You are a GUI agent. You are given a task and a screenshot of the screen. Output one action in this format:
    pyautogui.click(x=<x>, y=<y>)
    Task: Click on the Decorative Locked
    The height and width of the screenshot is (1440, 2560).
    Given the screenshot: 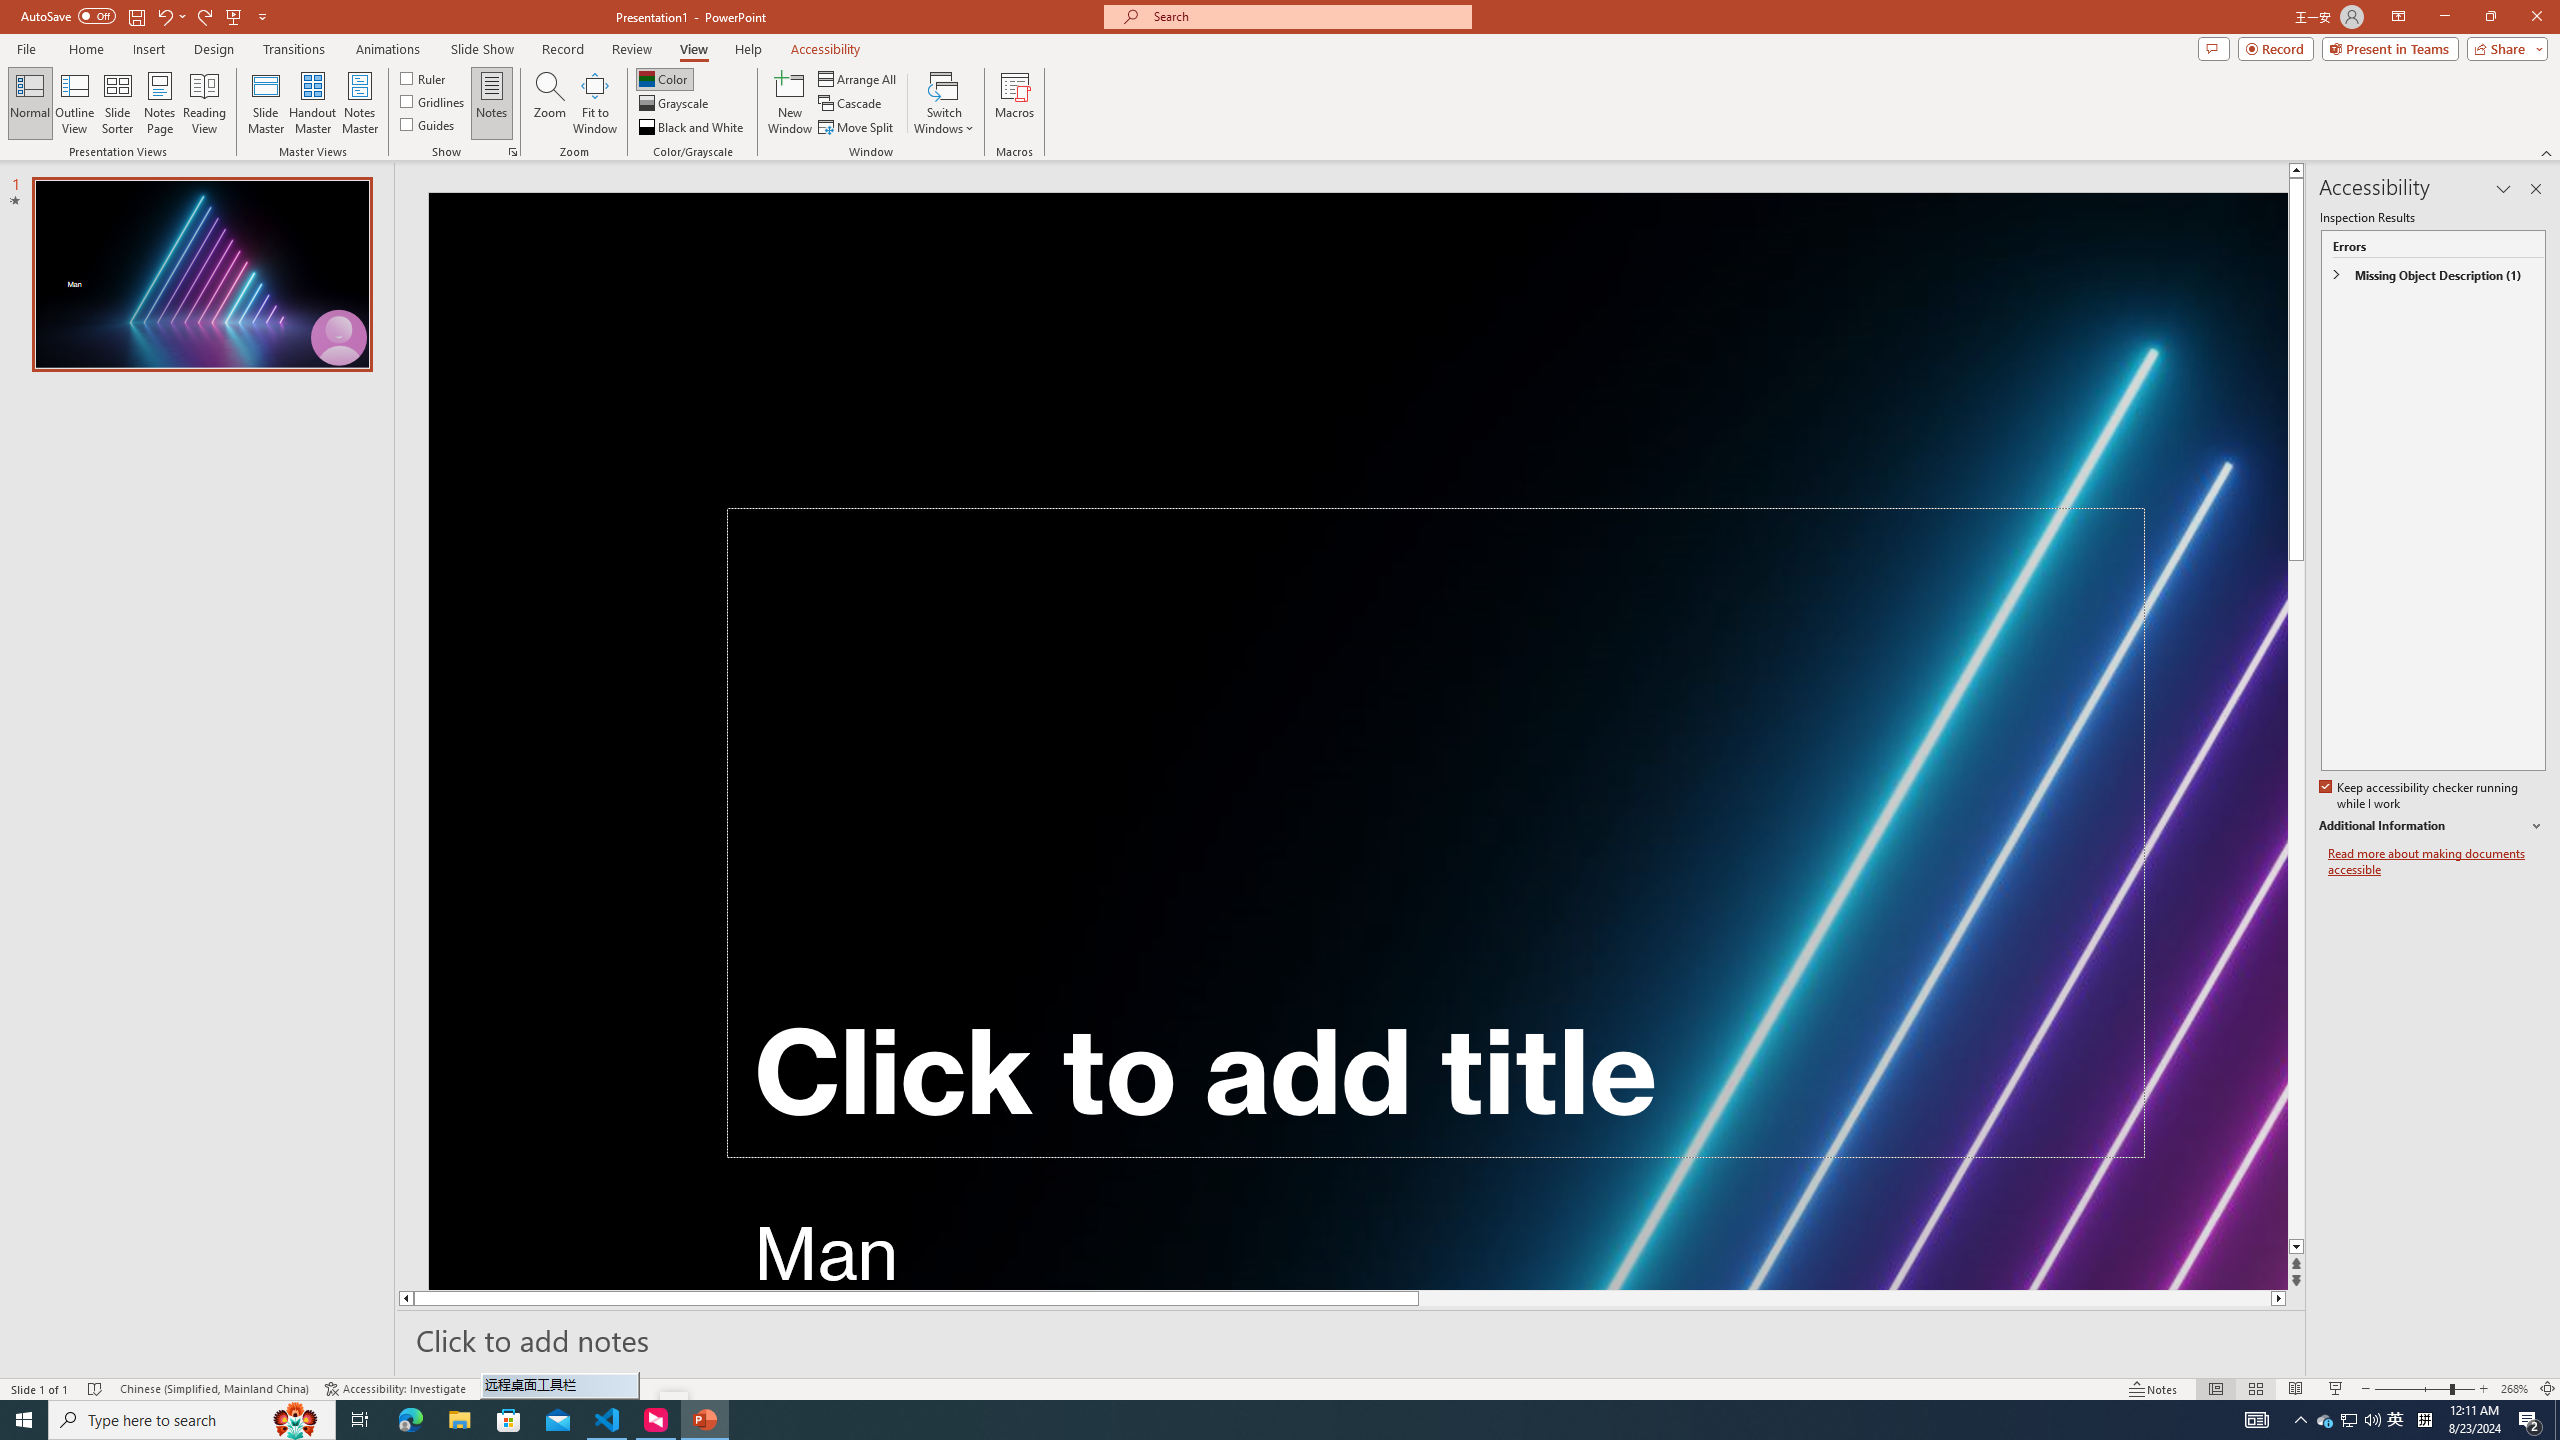 What is the action you would take?
    pyautogui.click(x=1359, y=741)
    